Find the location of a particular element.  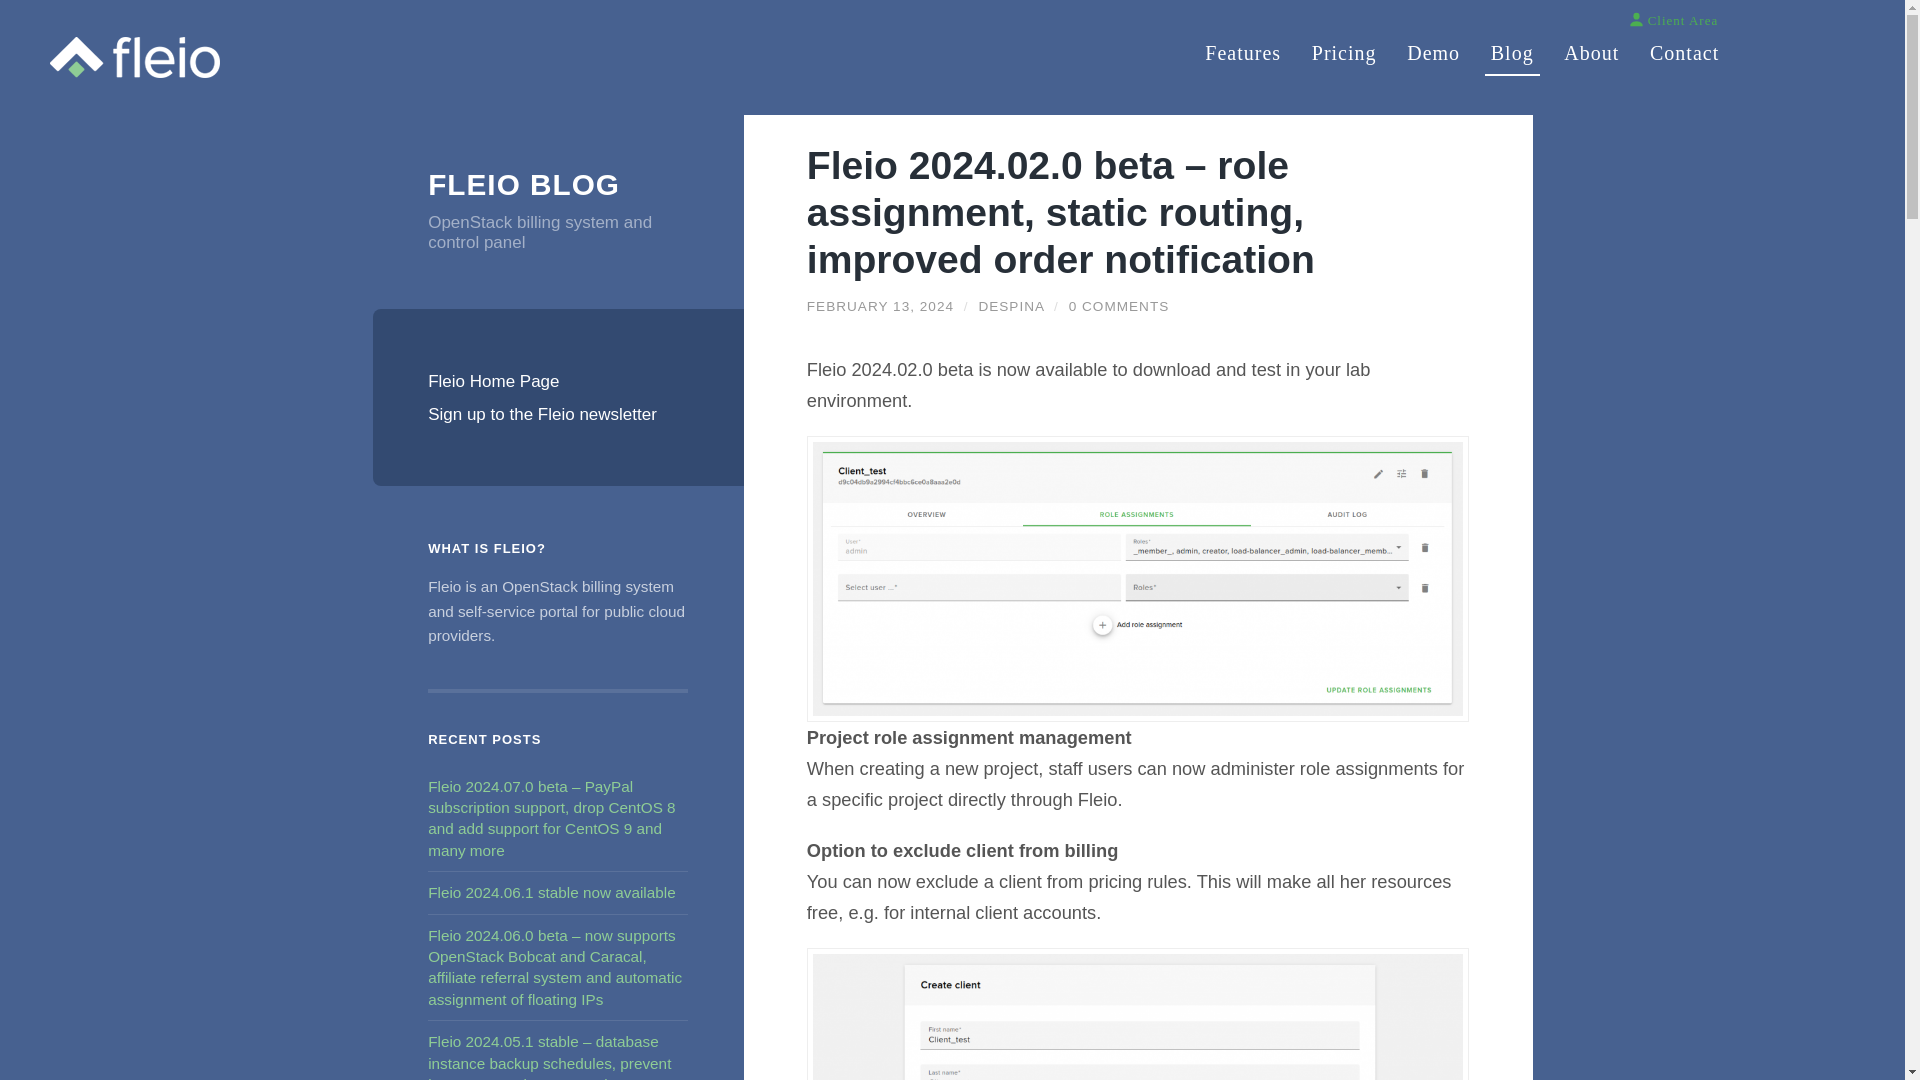

Posts by despina is located at coordinates (1010, 306).